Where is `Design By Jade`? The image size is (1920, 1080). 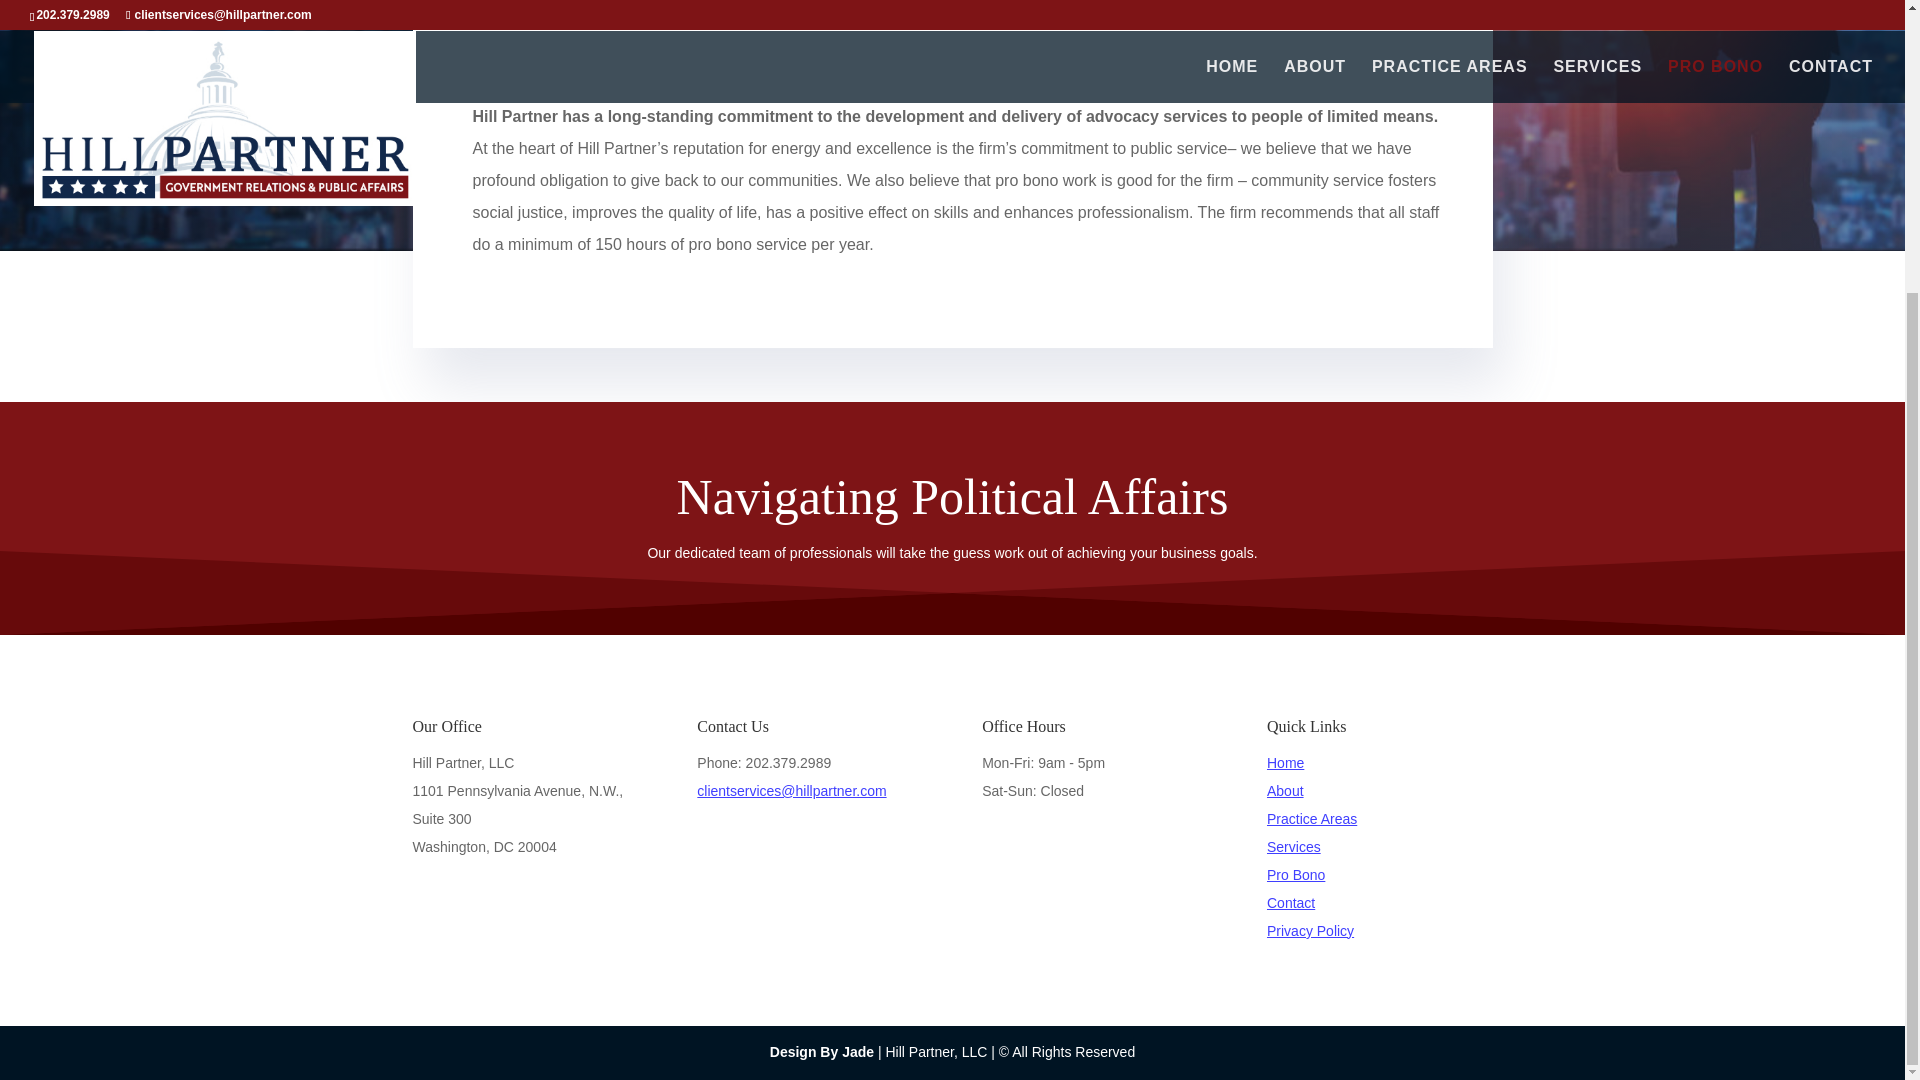 Design By Jade is located at coordinates (821, 1052).